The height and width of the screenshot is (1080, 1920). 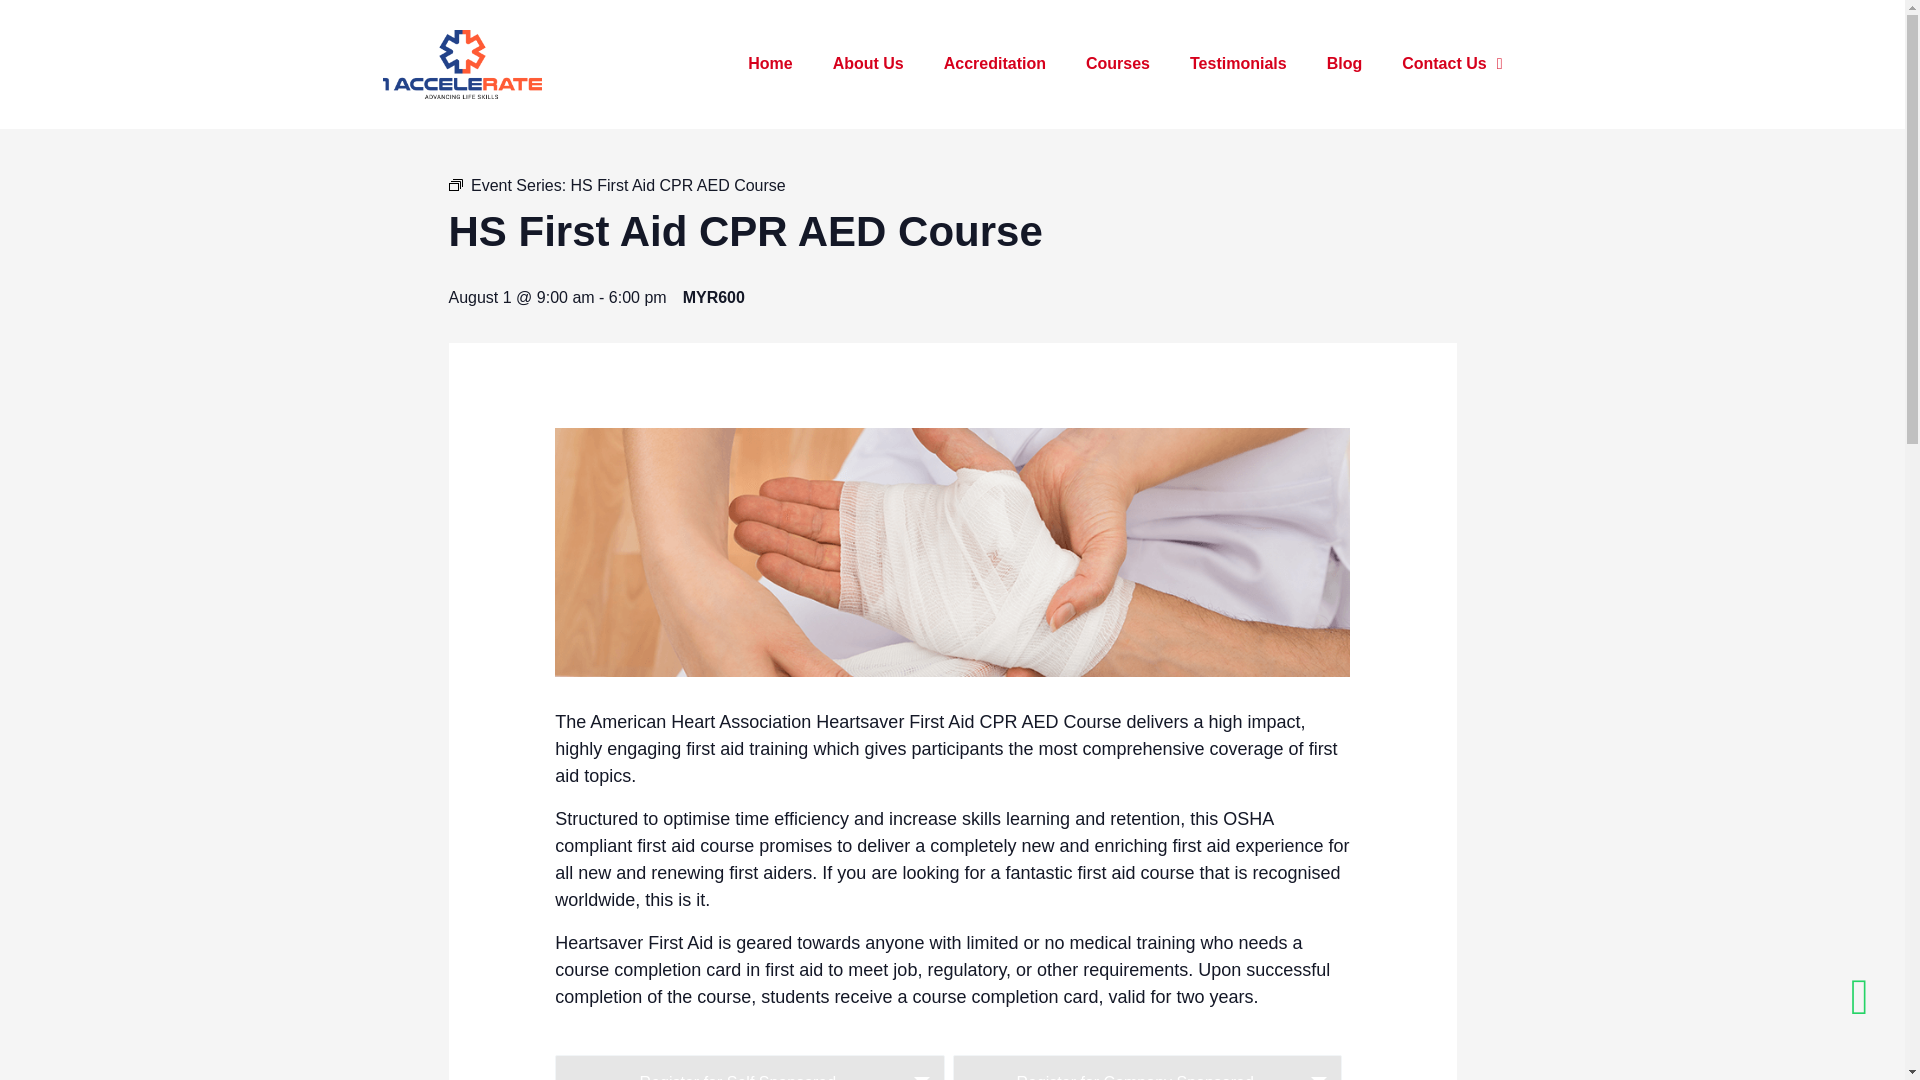 I want to click on Home, so click(x=770, y=64).